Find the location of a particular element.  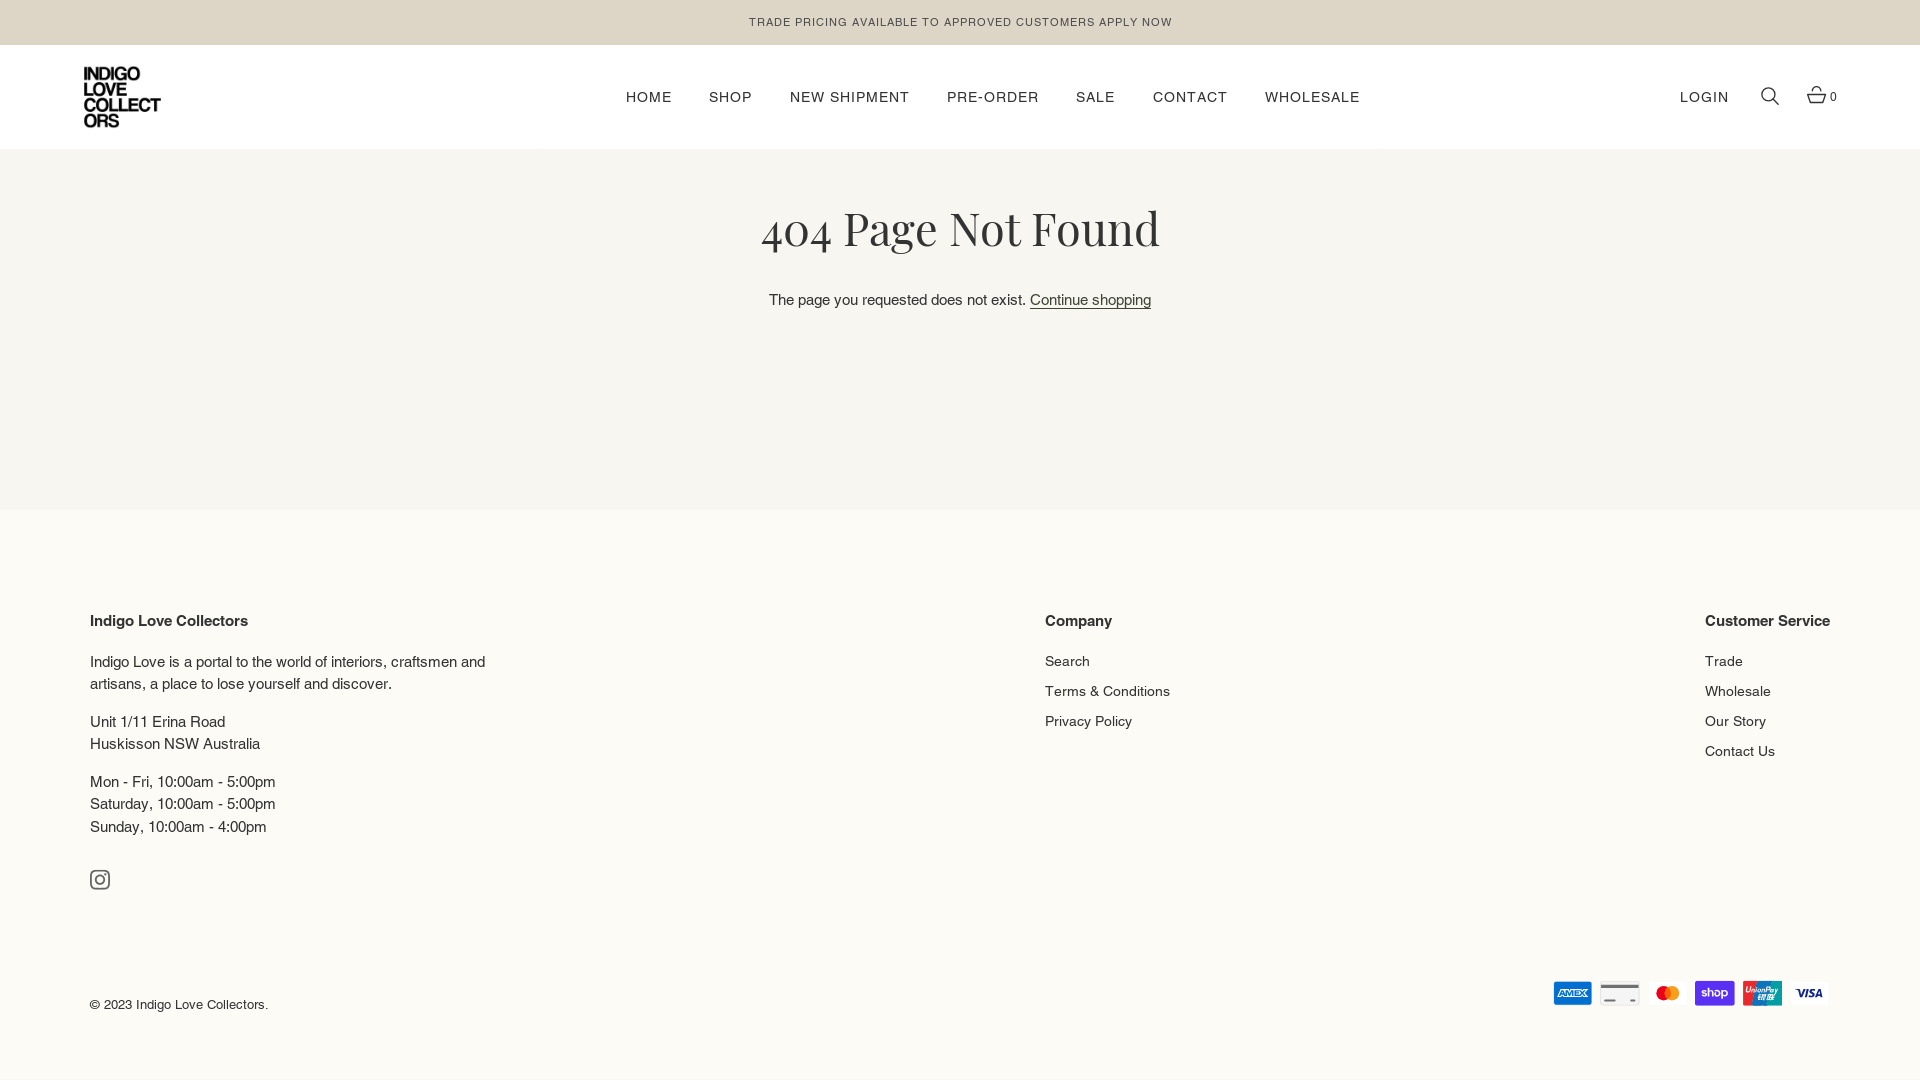

Search is located at coordinates (1068, 658).